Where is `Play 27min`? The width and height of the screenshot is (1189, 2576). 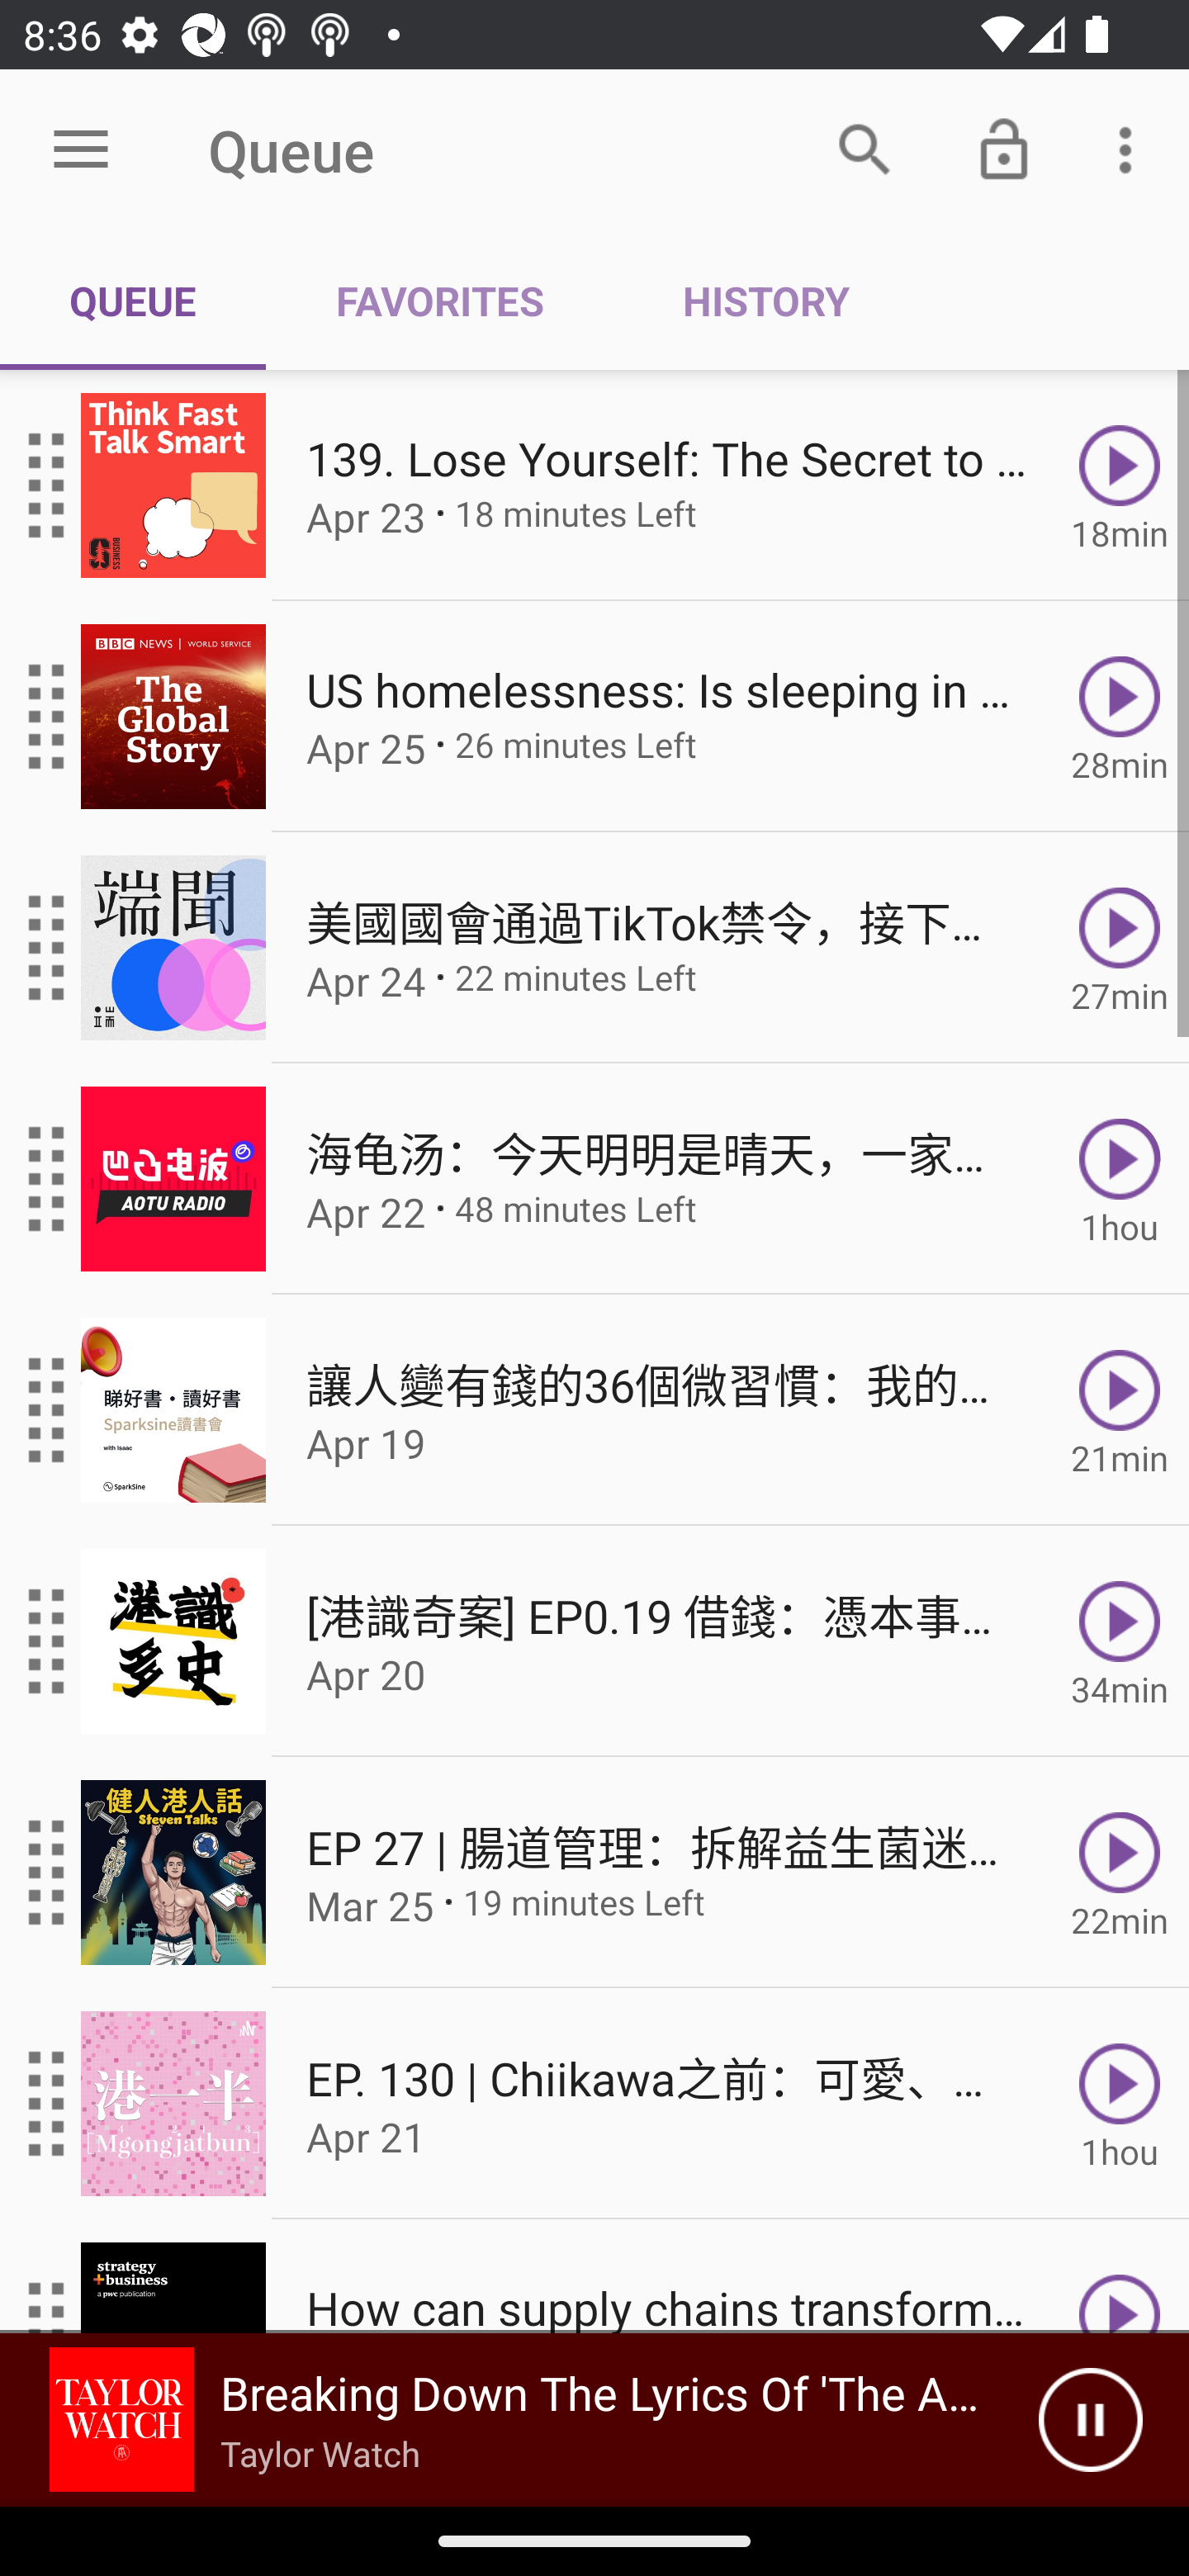 Play 27min is located at coordinates (1120, 948).